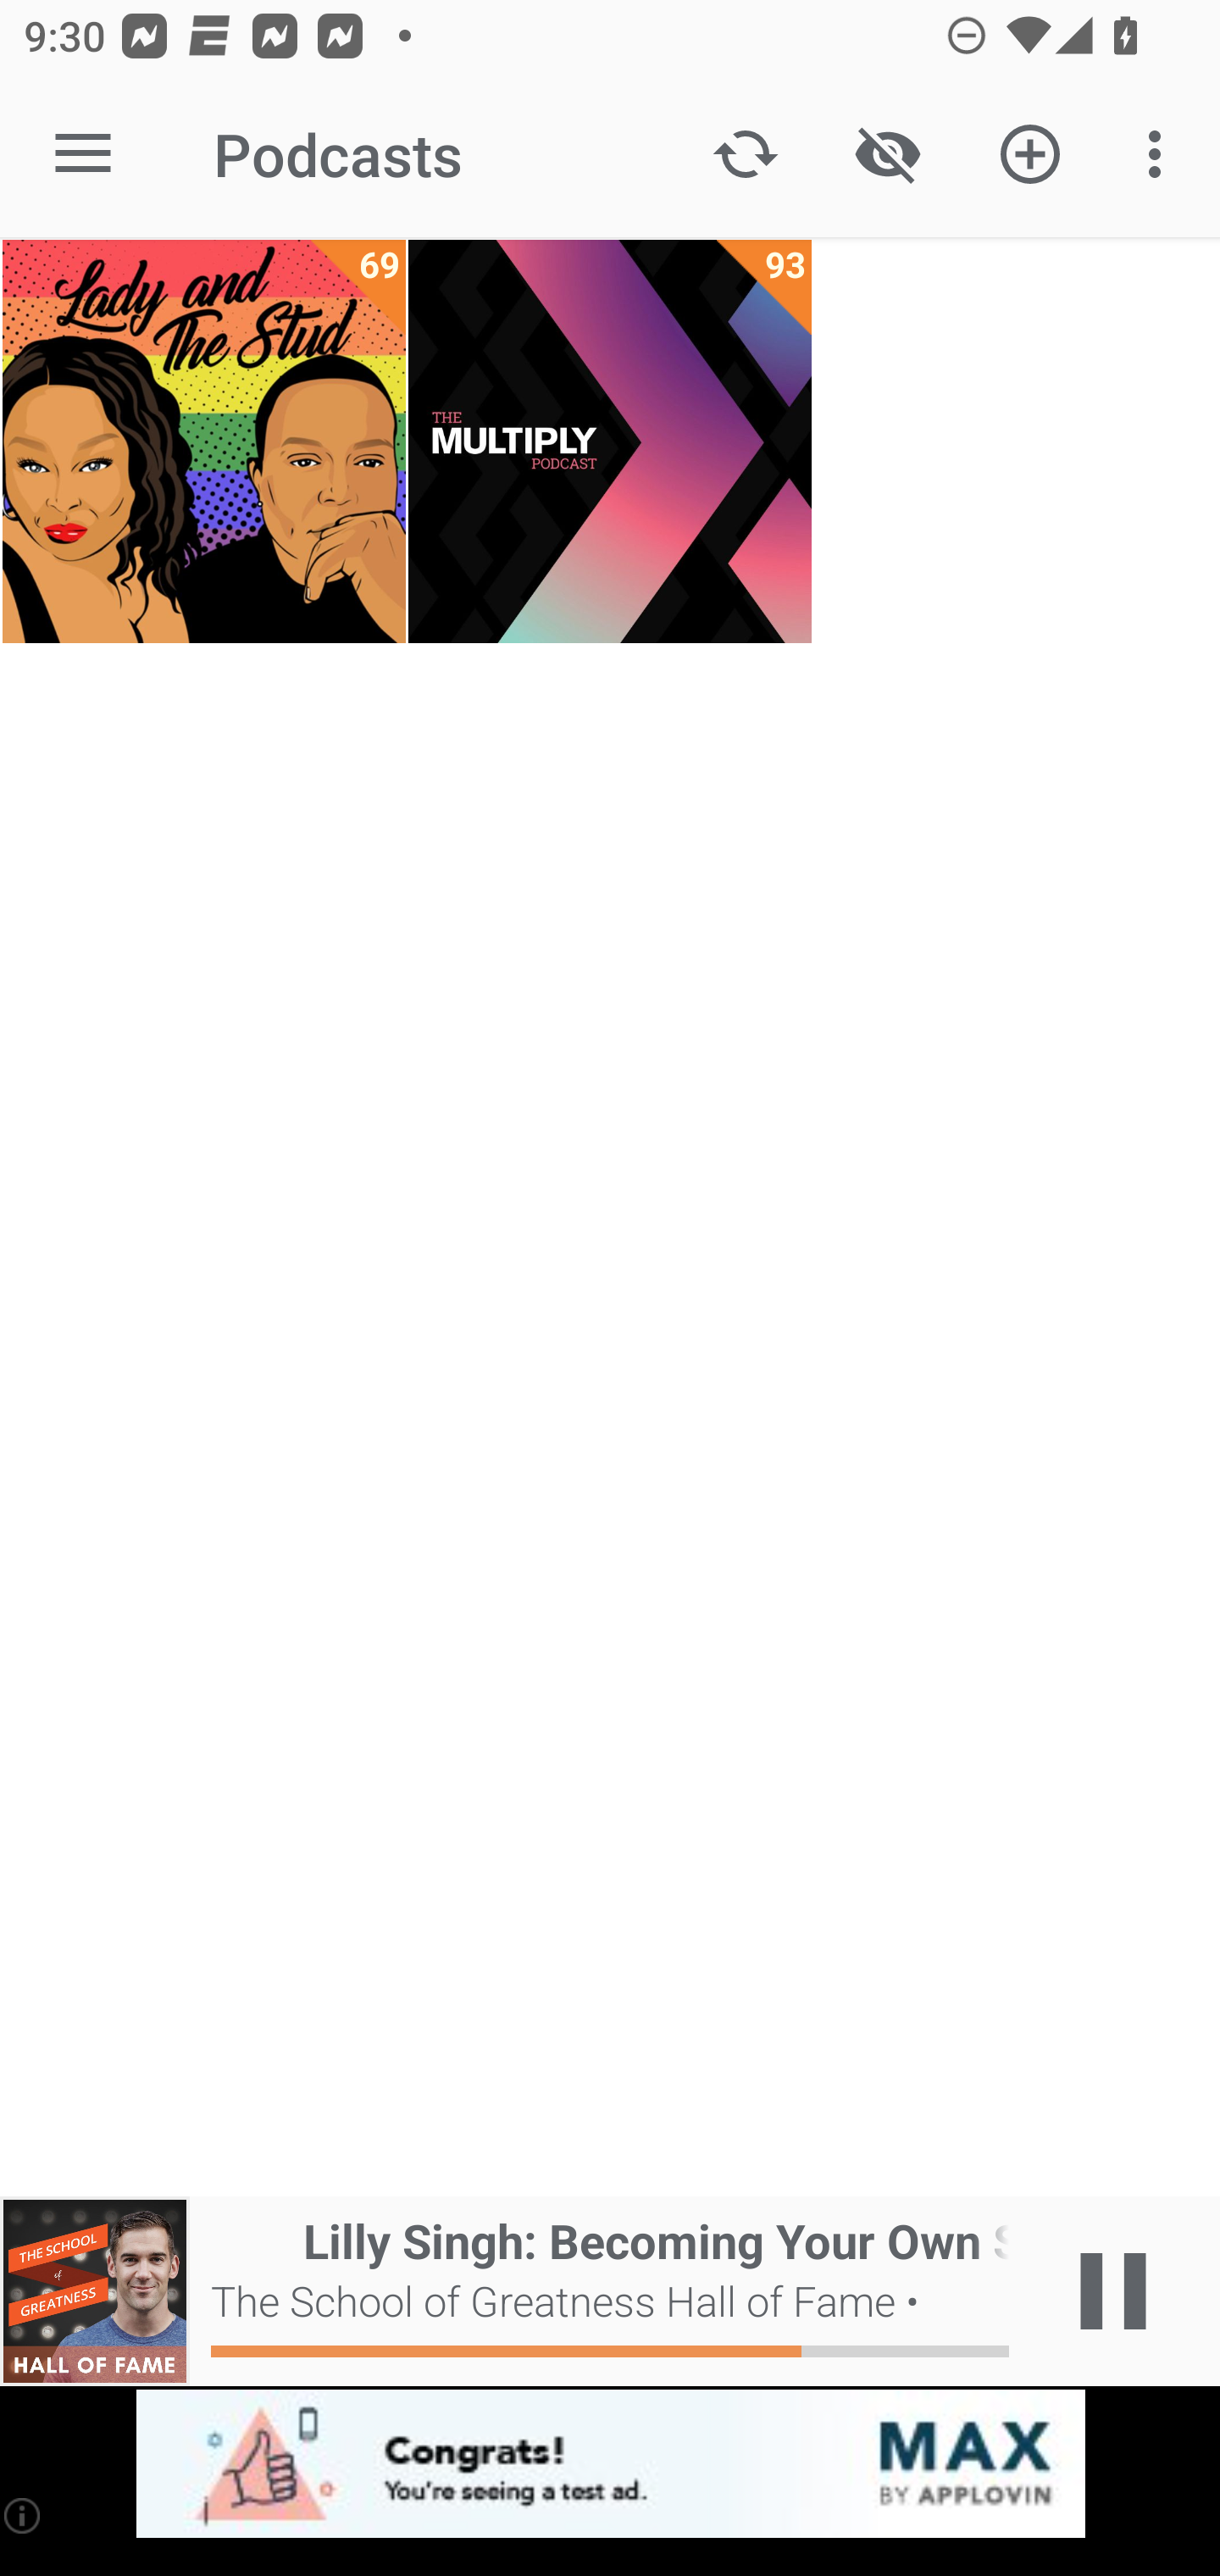 This screenshot has width=1220, height=2576. Describe the element at coordinates (83, 154) in the screenshot. I see `Open navigation sidebar` at that location.